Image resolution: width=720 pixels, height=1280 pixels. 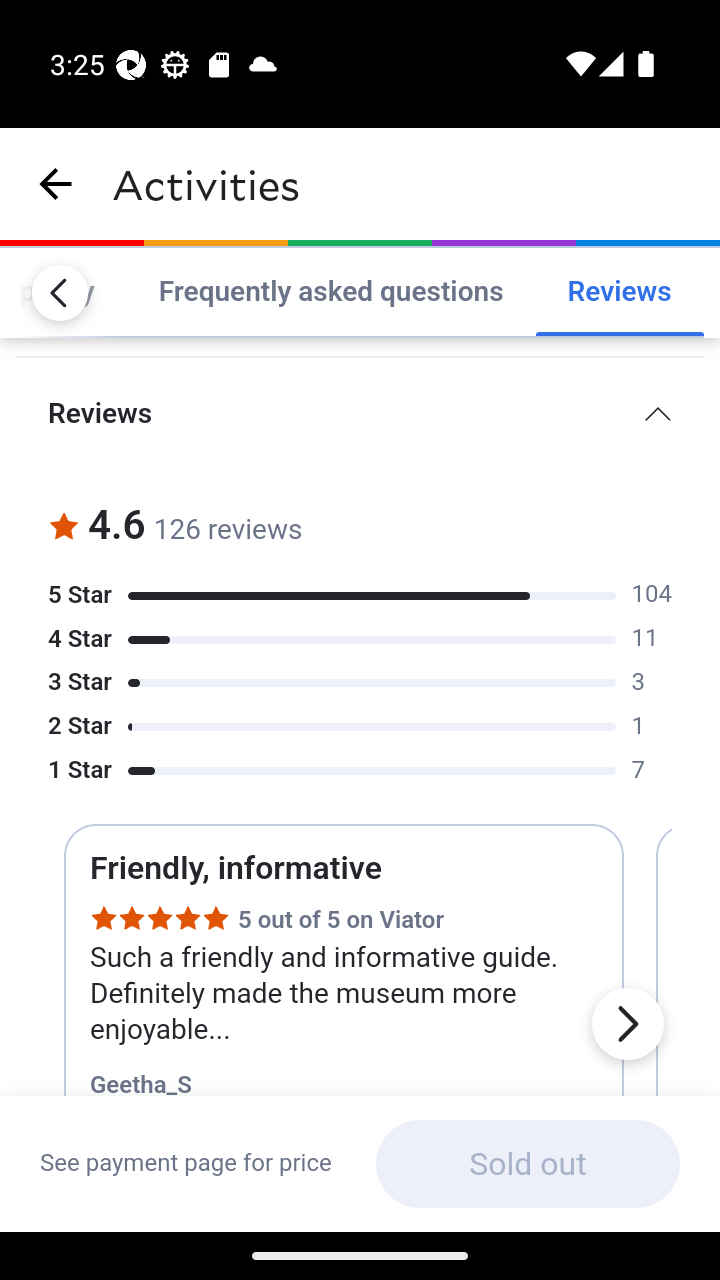 I want to click on navigation_button, so click(x=56, y=184).